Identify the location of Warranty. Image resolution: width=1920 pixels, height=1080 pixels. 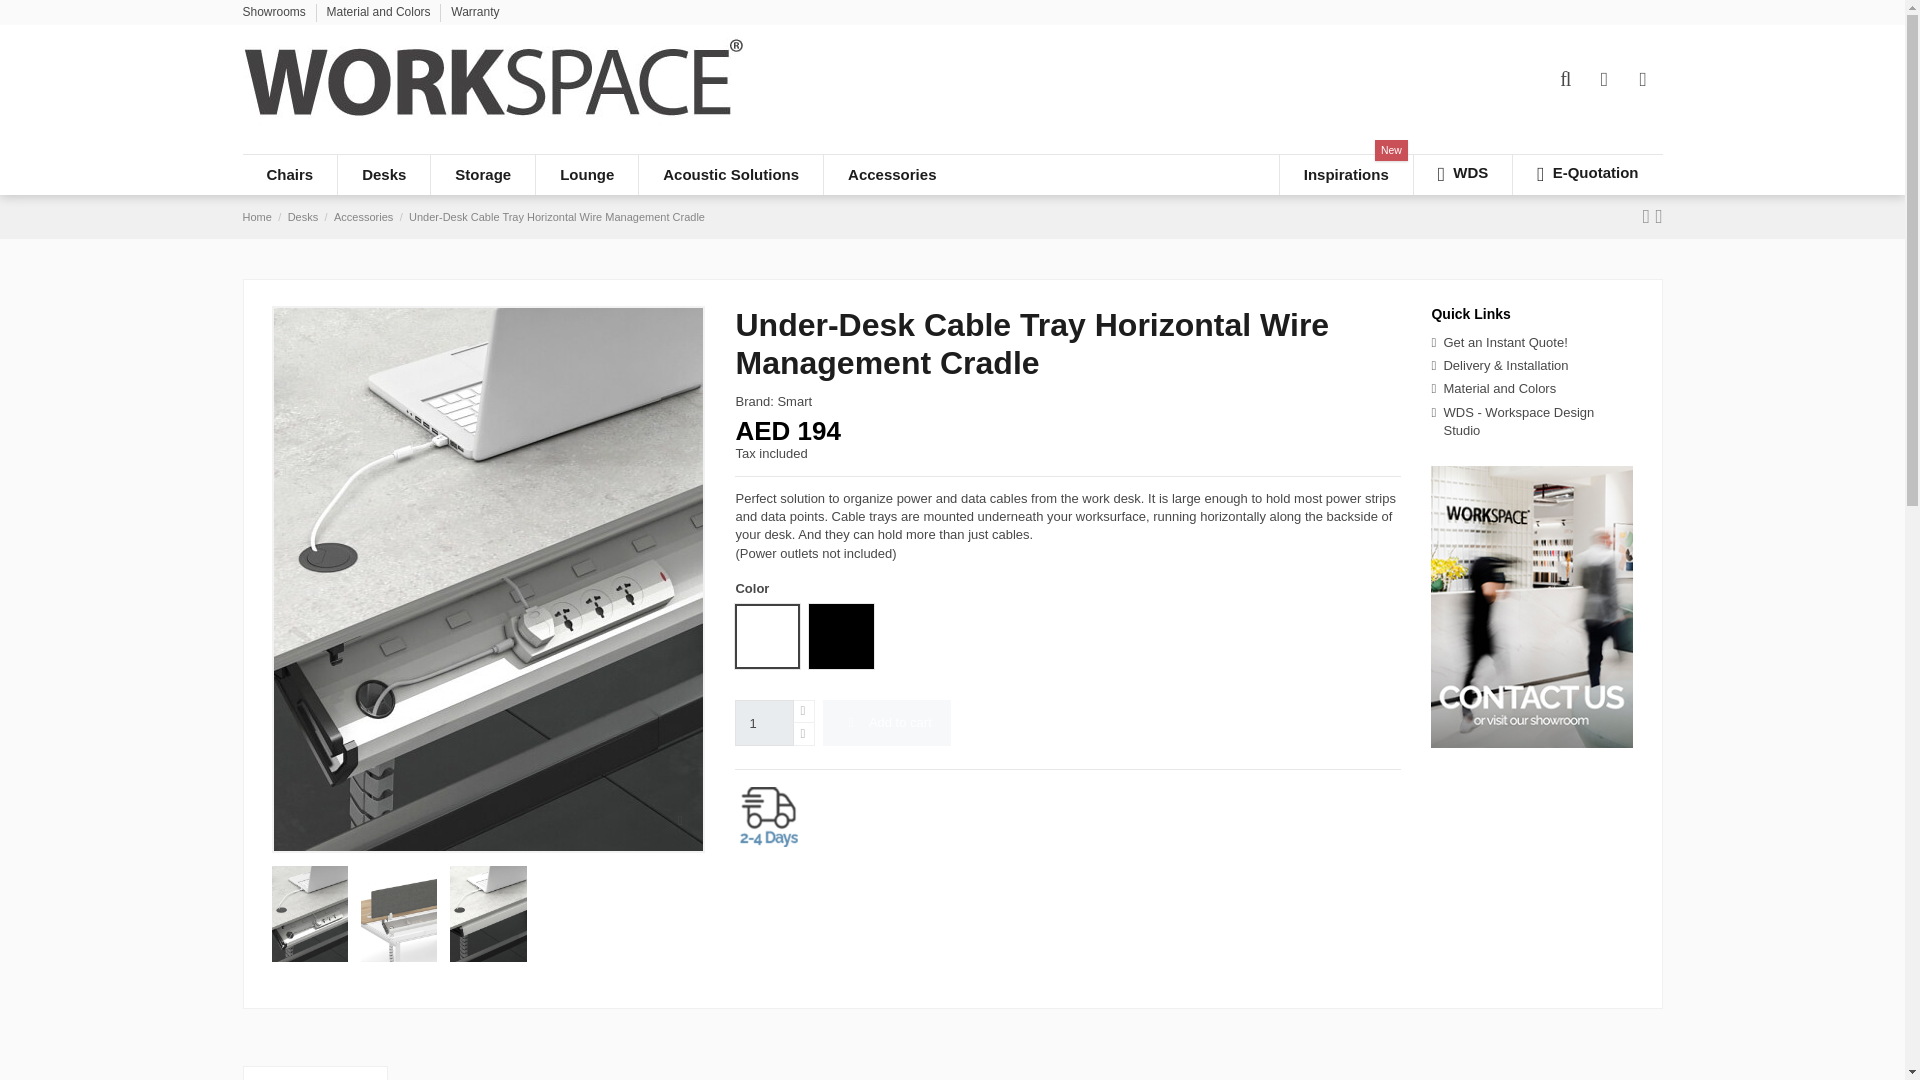
(475, 12).